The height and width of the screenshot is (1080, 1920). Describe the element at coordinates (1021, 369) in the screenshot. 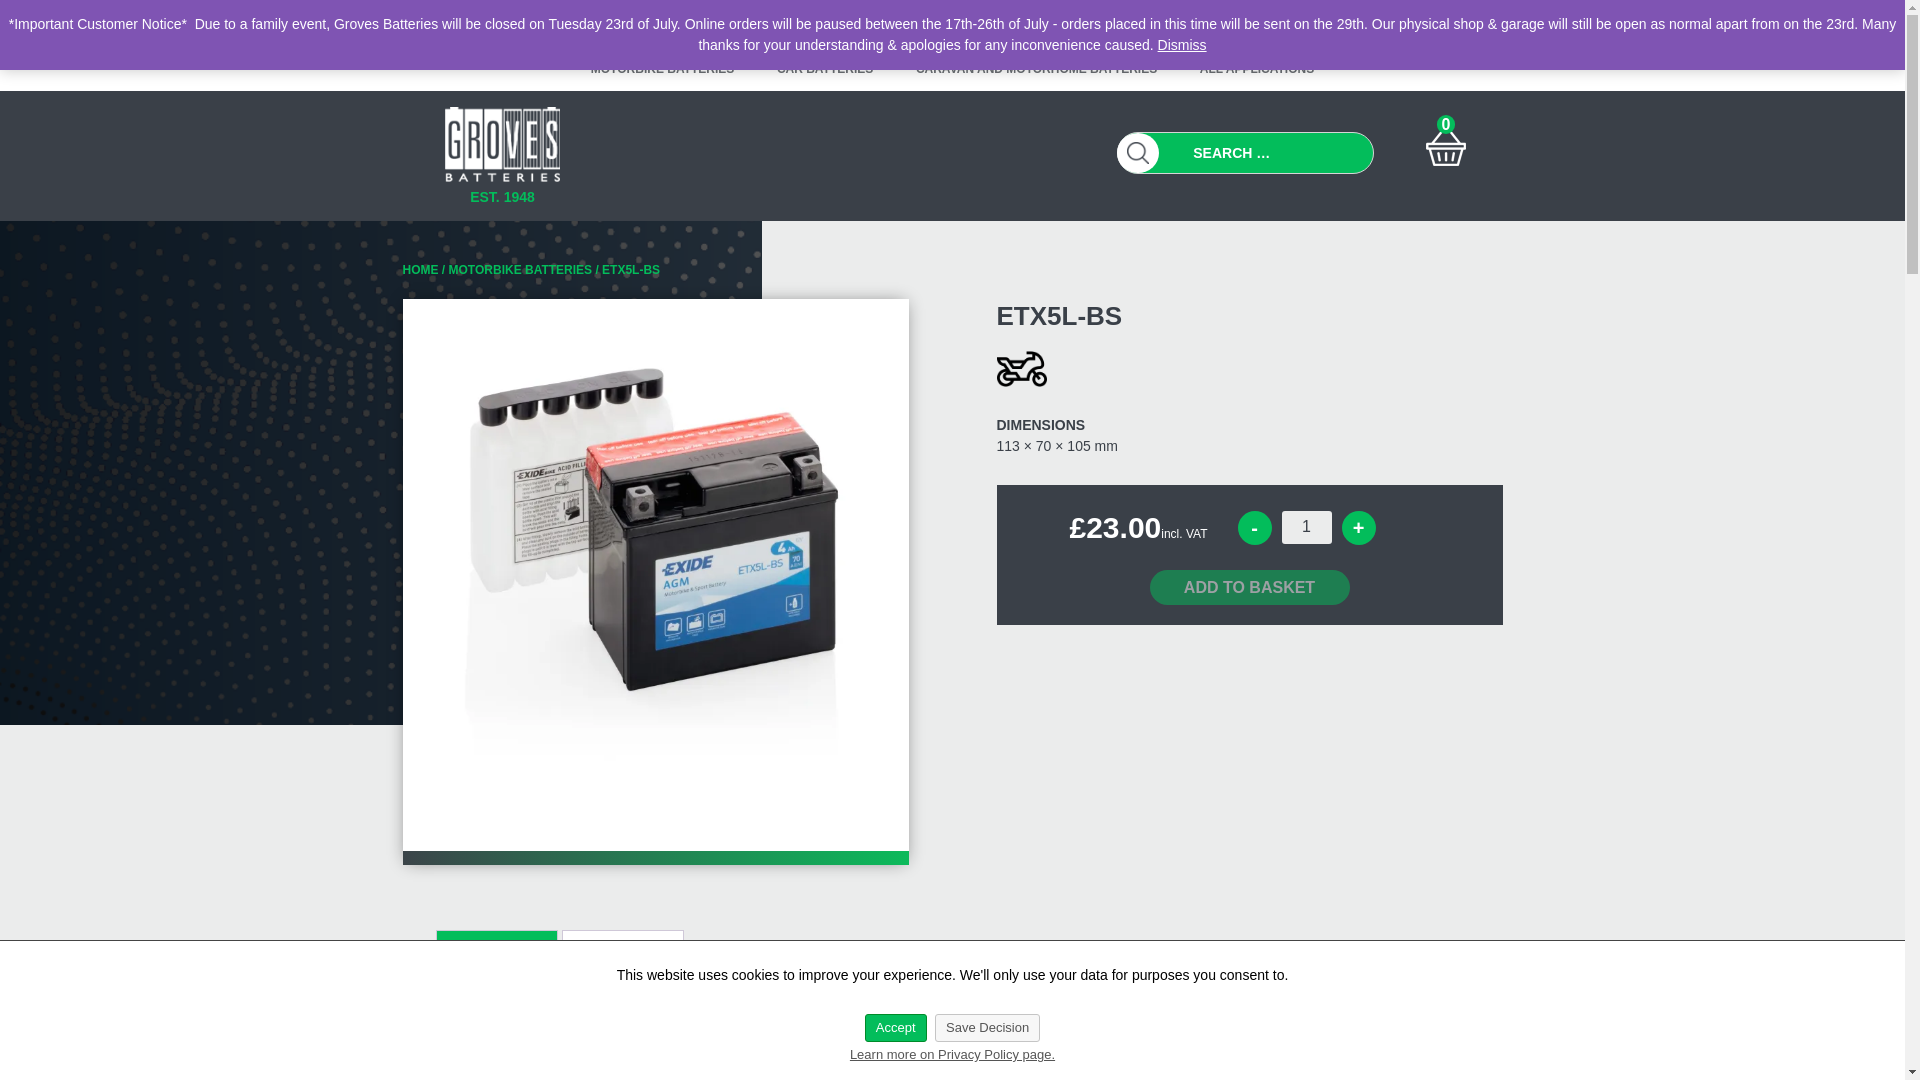

I see `Motorbike Batteries` at that location.